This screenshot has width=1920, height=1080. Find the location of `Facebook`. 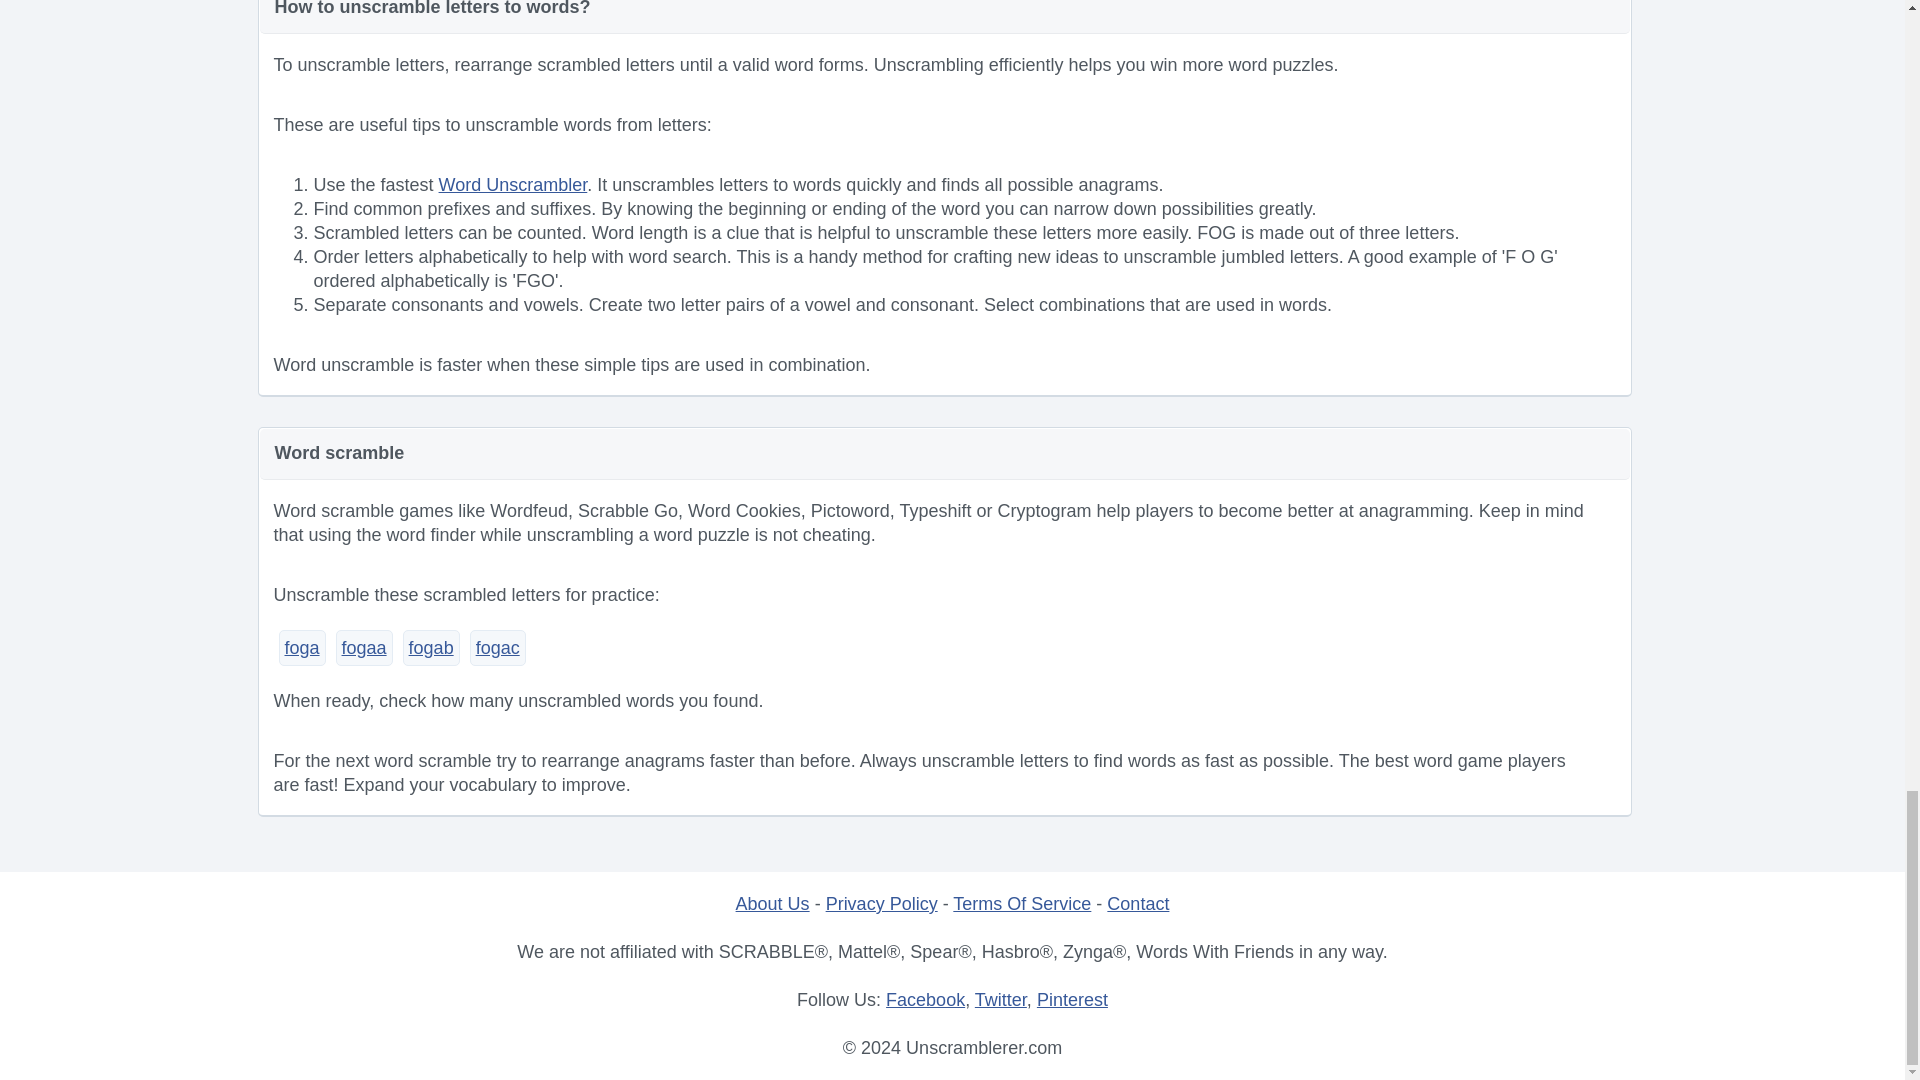

Facebook is located at coordinates (925, 1000).